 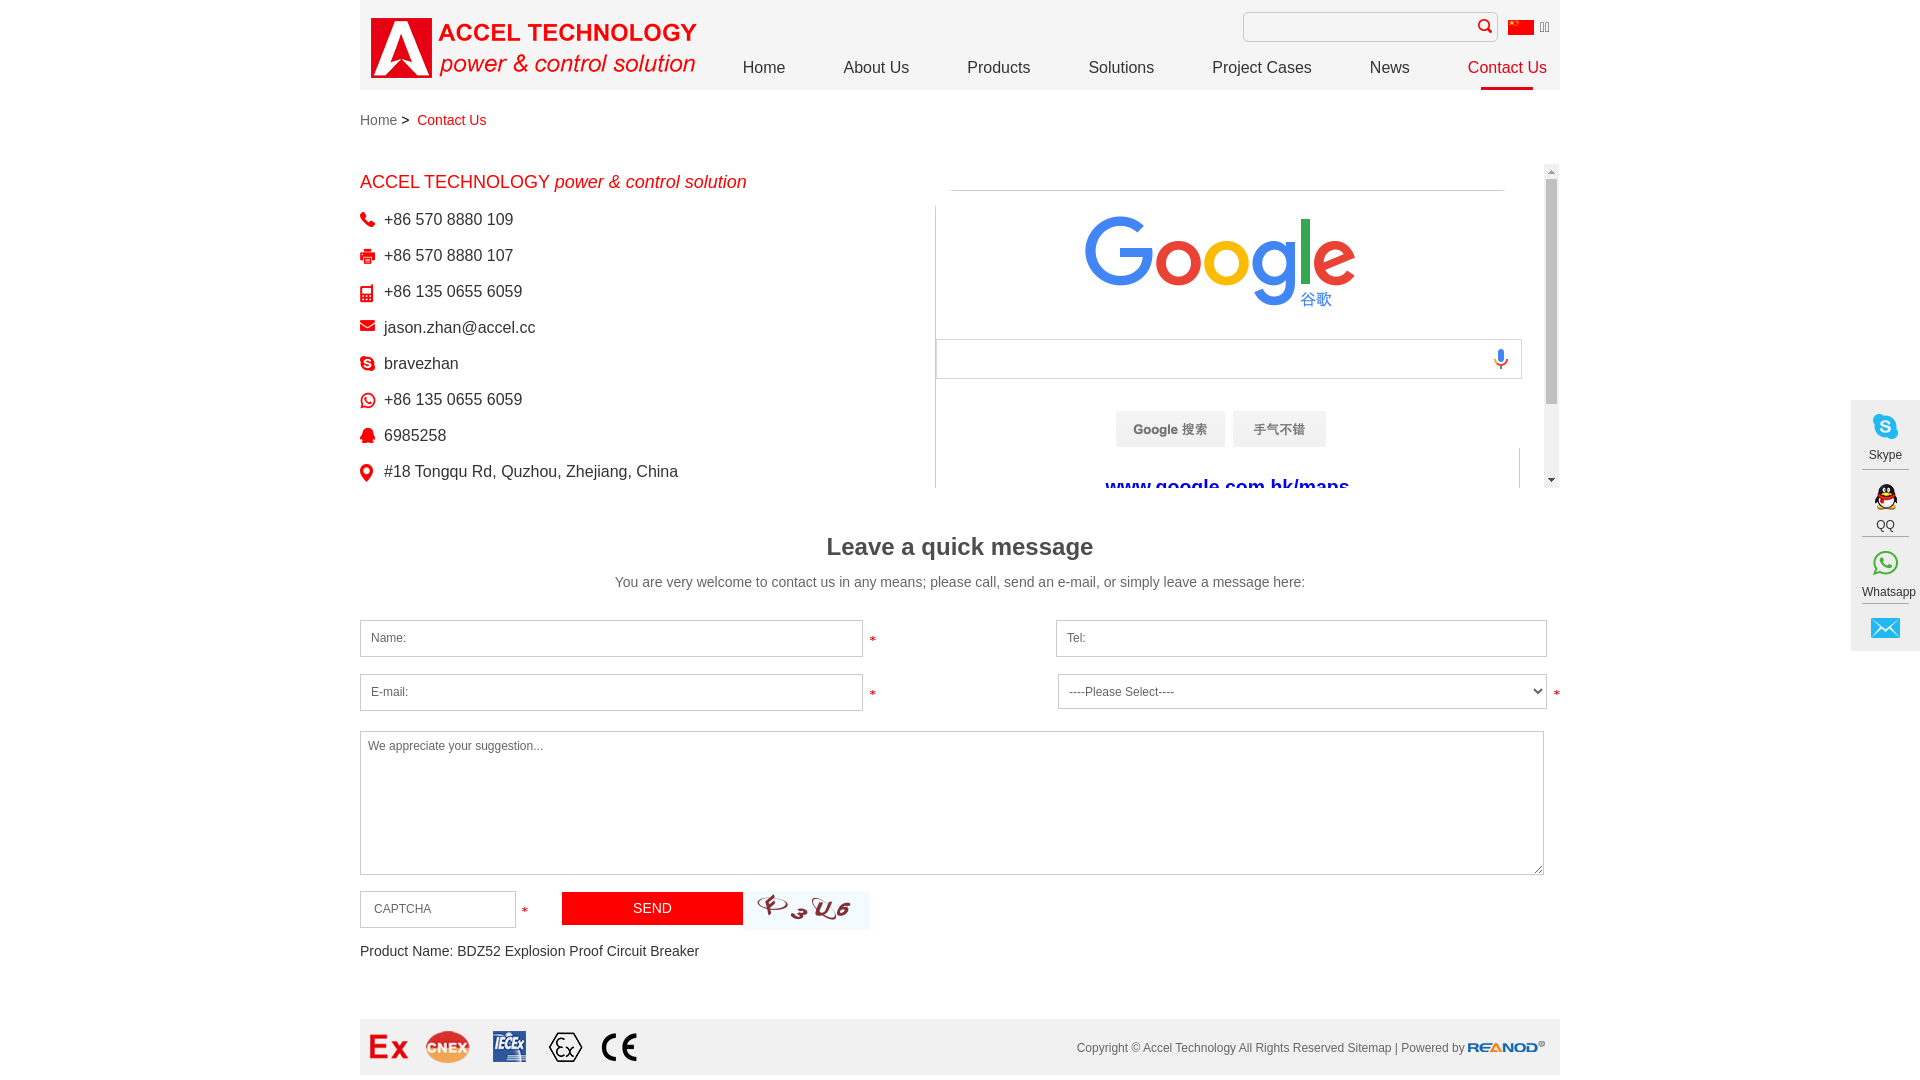 What do you see at coordinates (876, 74) in the screenshot?
I see `About Us` at bounding box center [876, 74].